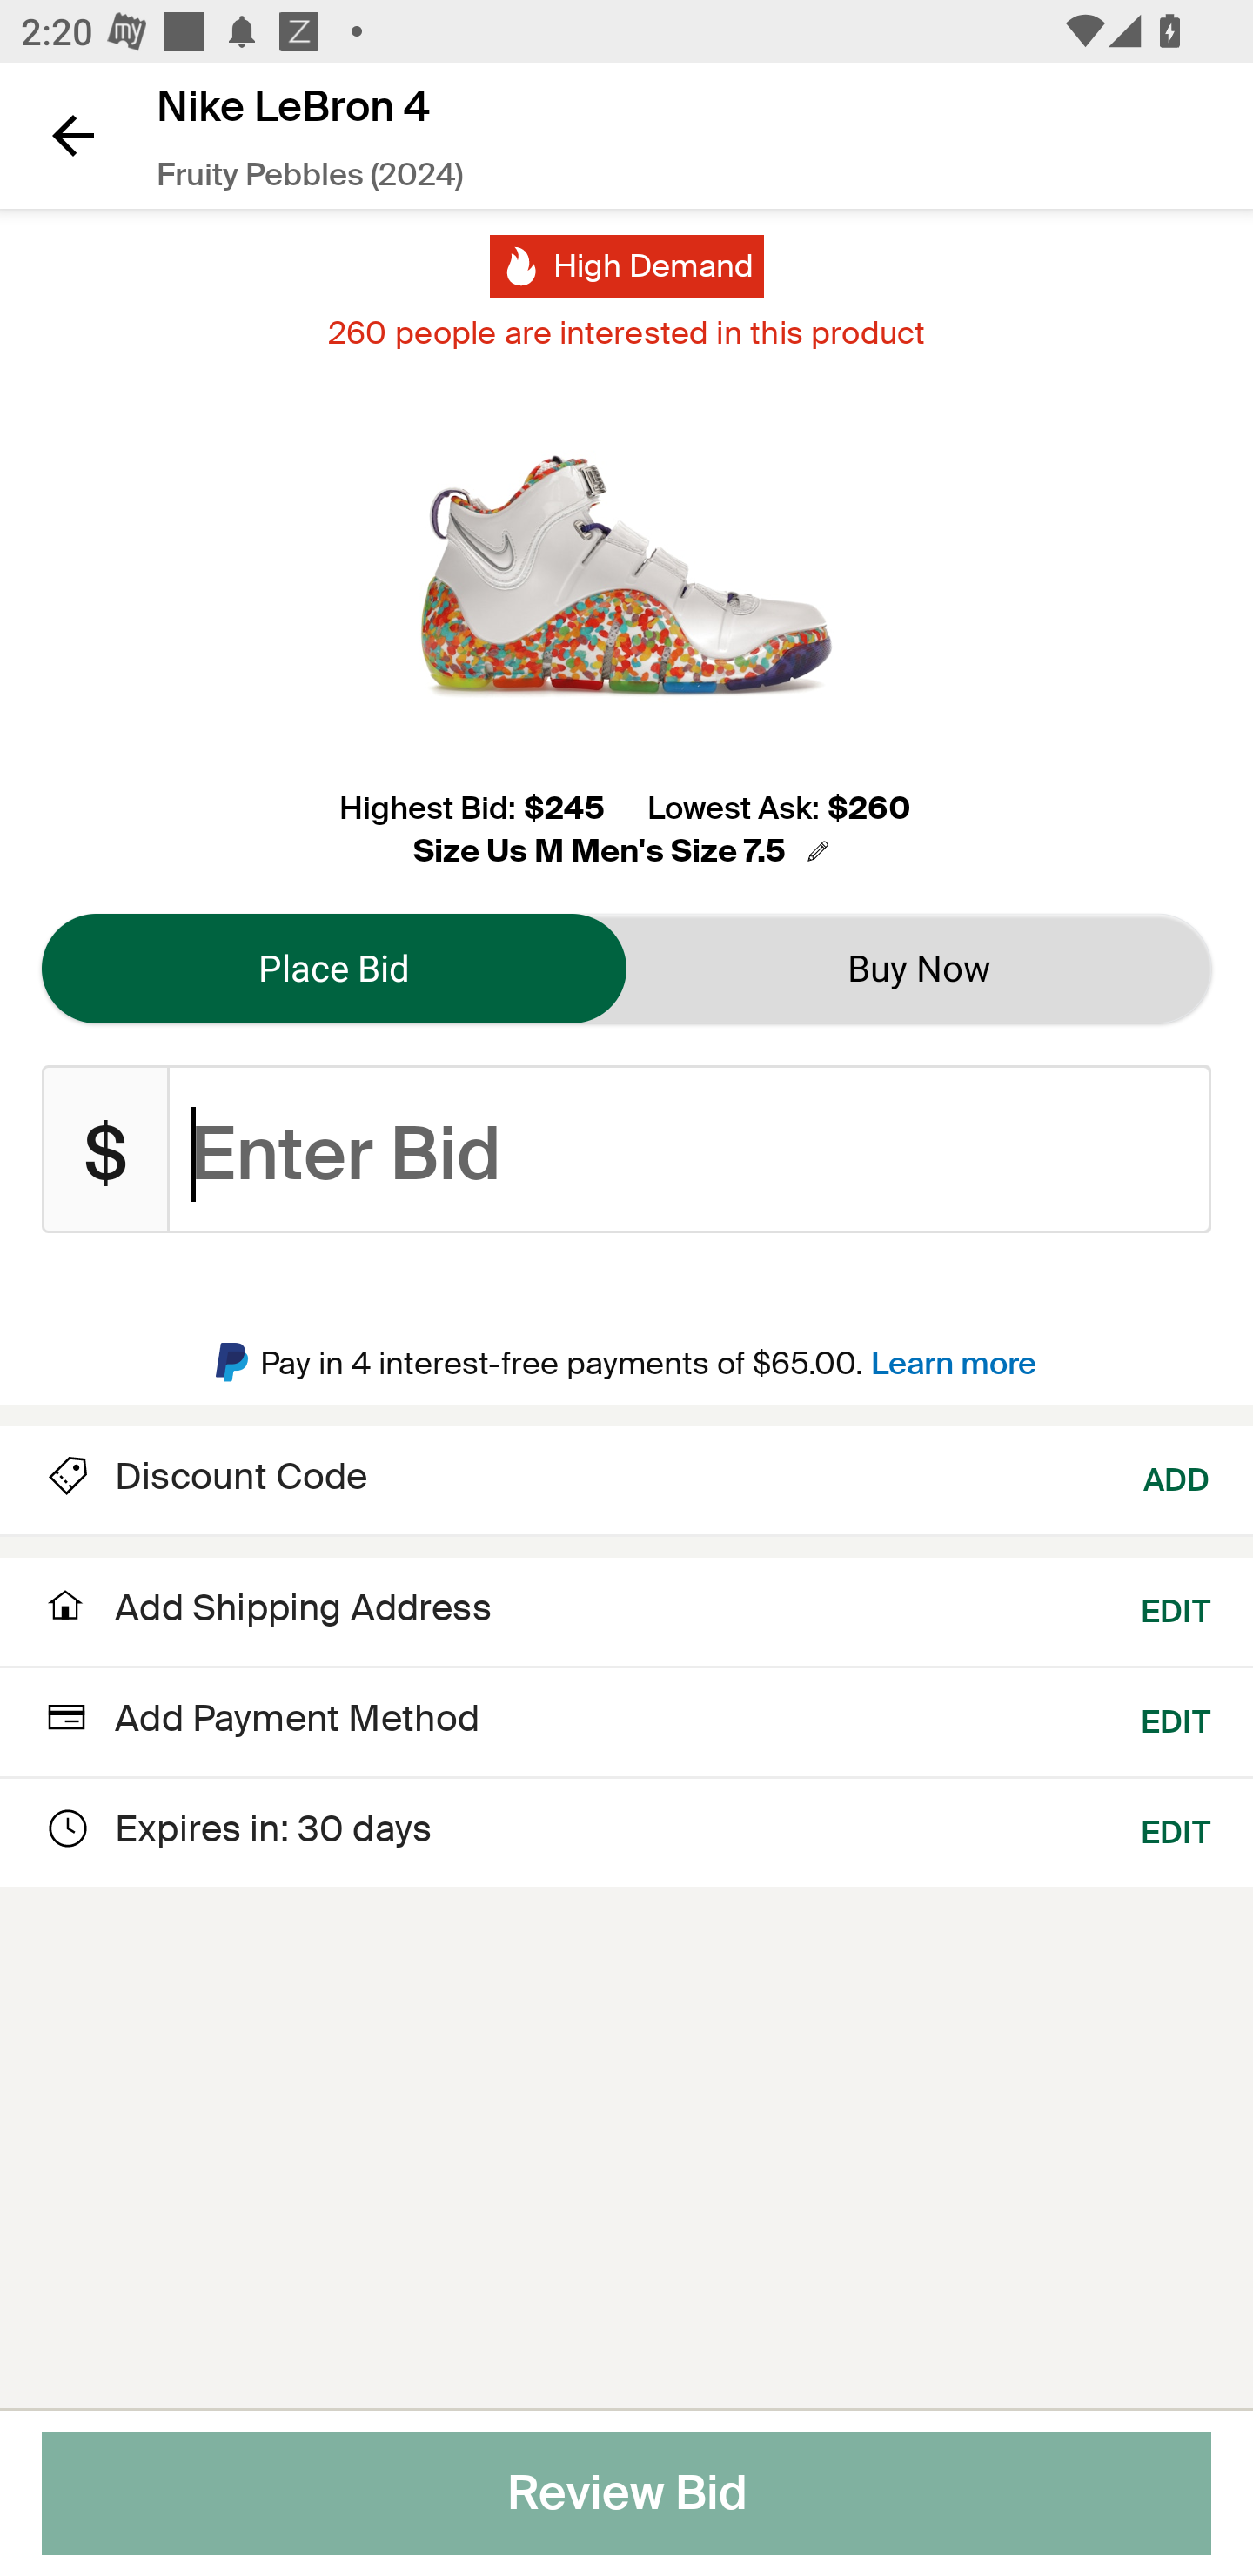 The width and height of the screenshot is (1253, 2576). Describe the element at coordinates (1177, 1478) in the screenshot. I see `ADD` at that location.